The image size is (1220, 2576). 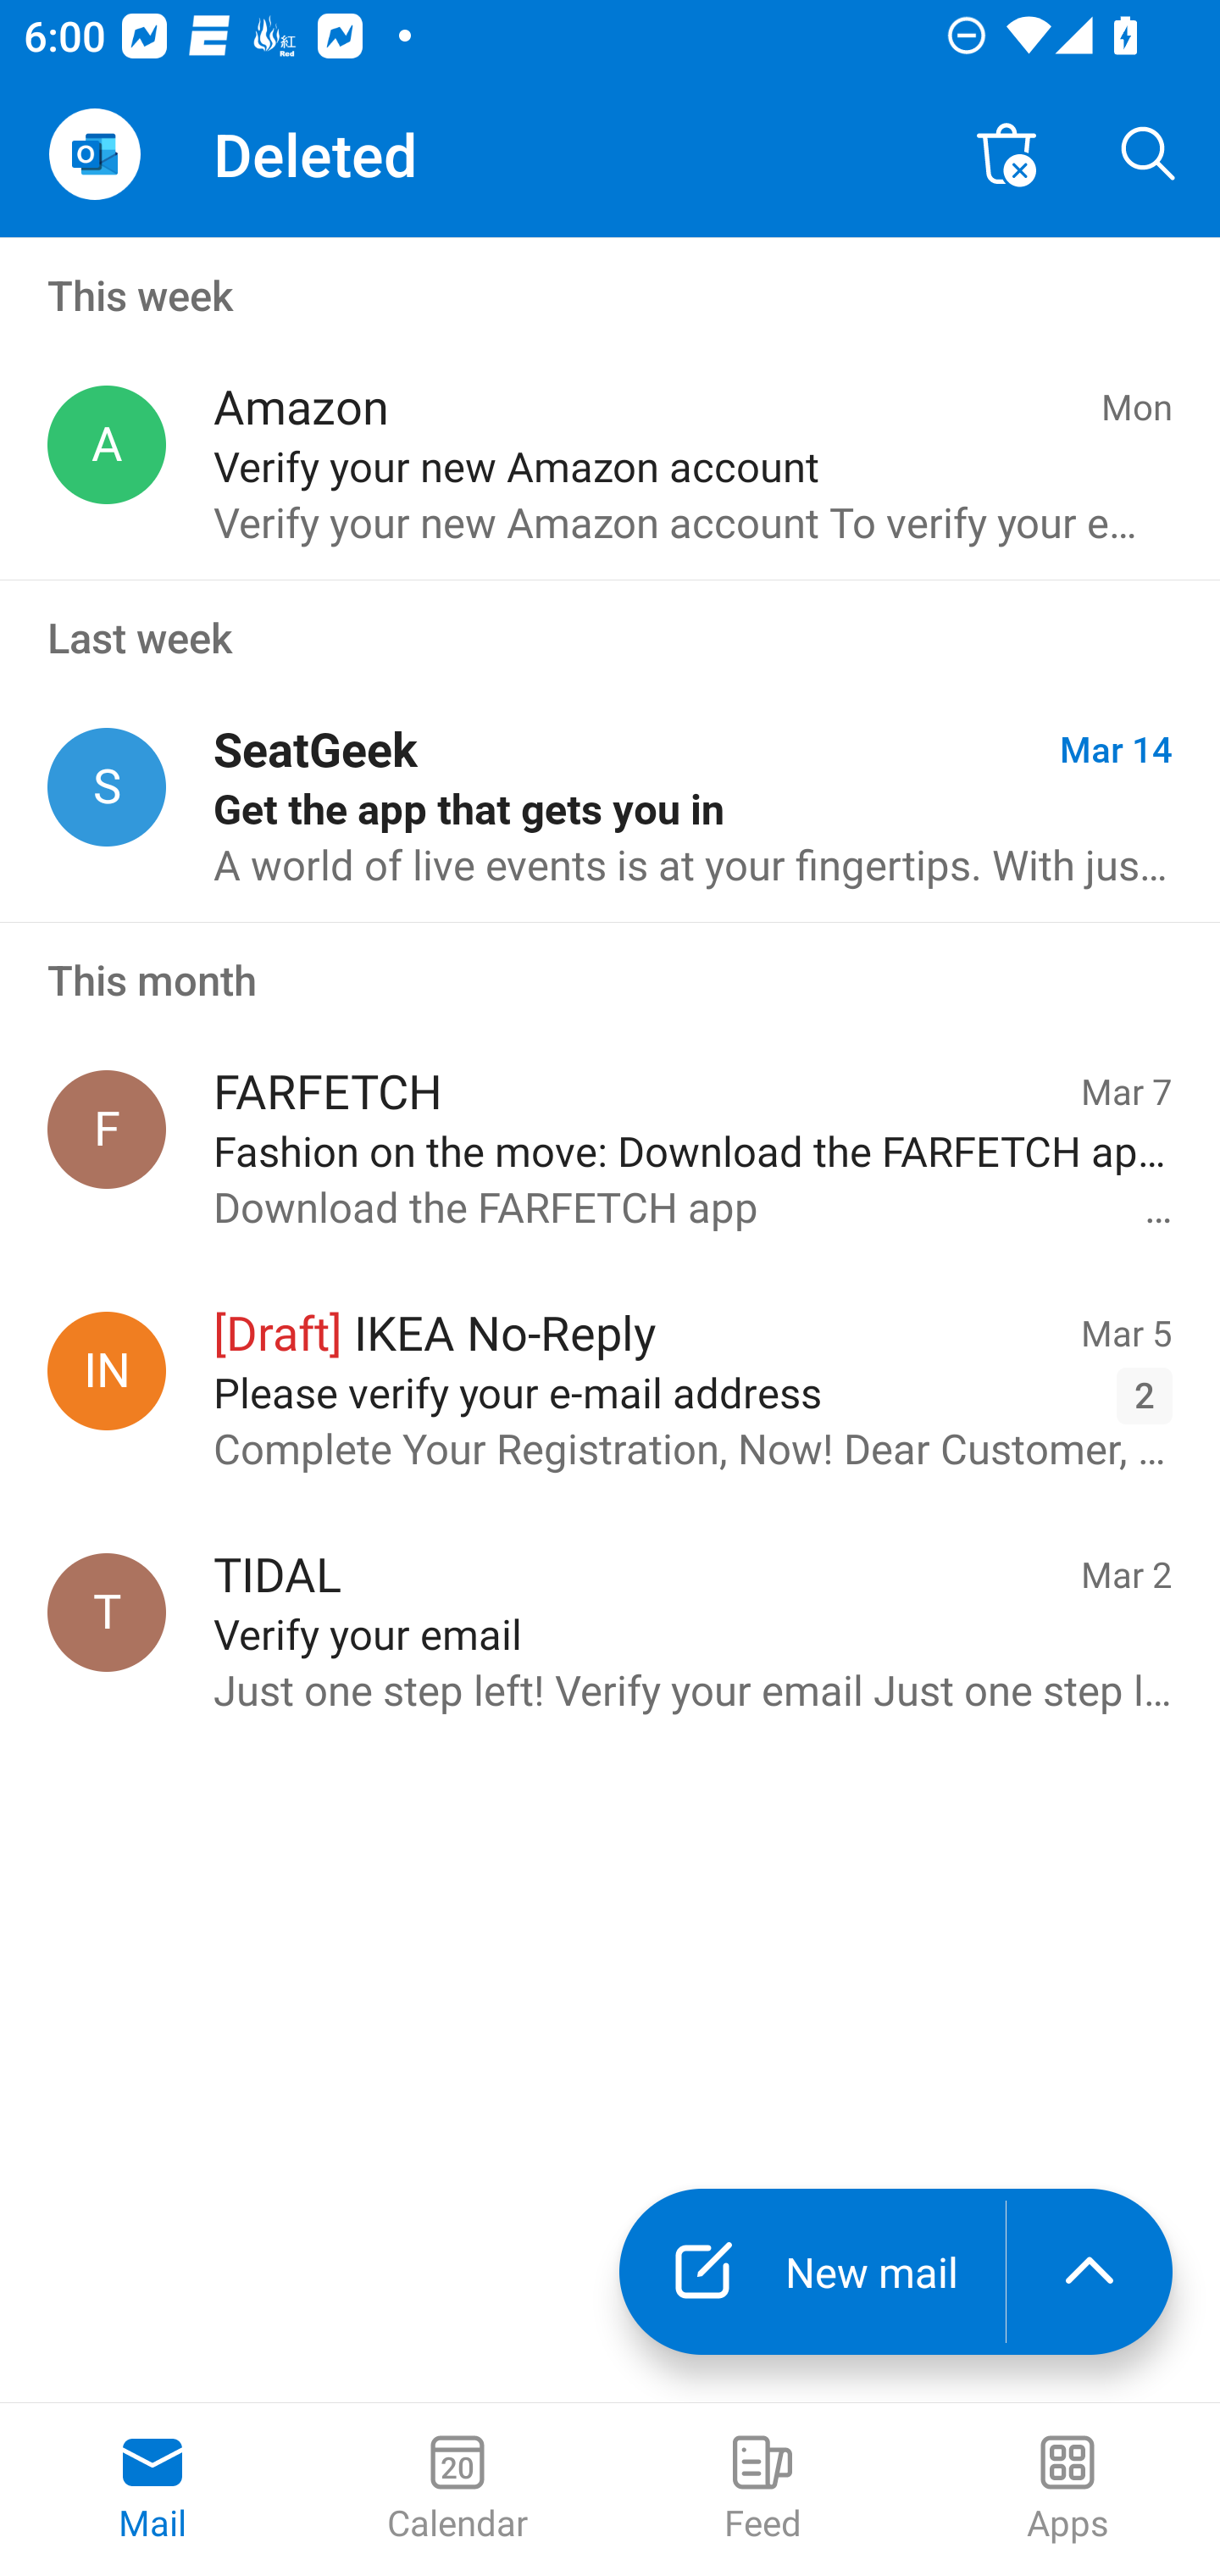 What do you see at coordinates (812, 2272) in the screenshot?
I see `New mail` at bounding box center [812, 2272].